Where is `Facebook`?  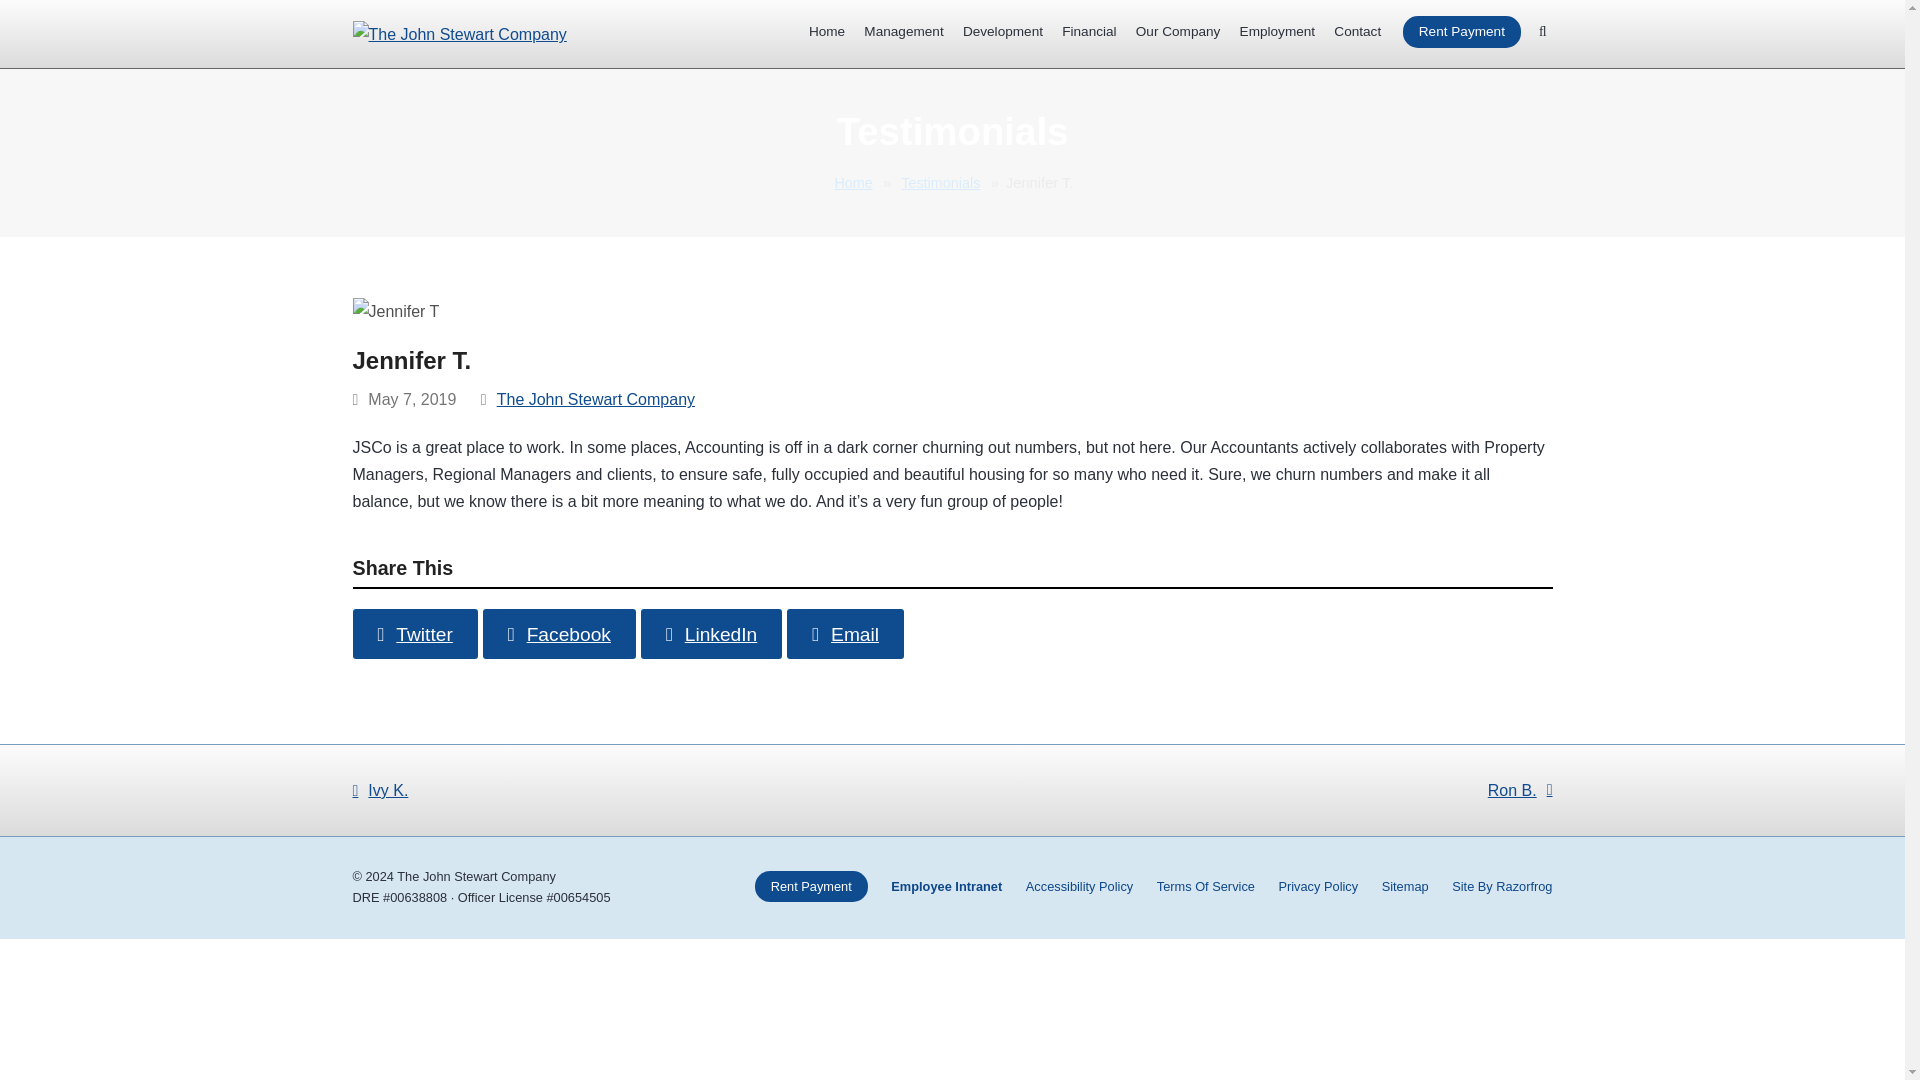 Facebook is located at coordinates (559, 633).